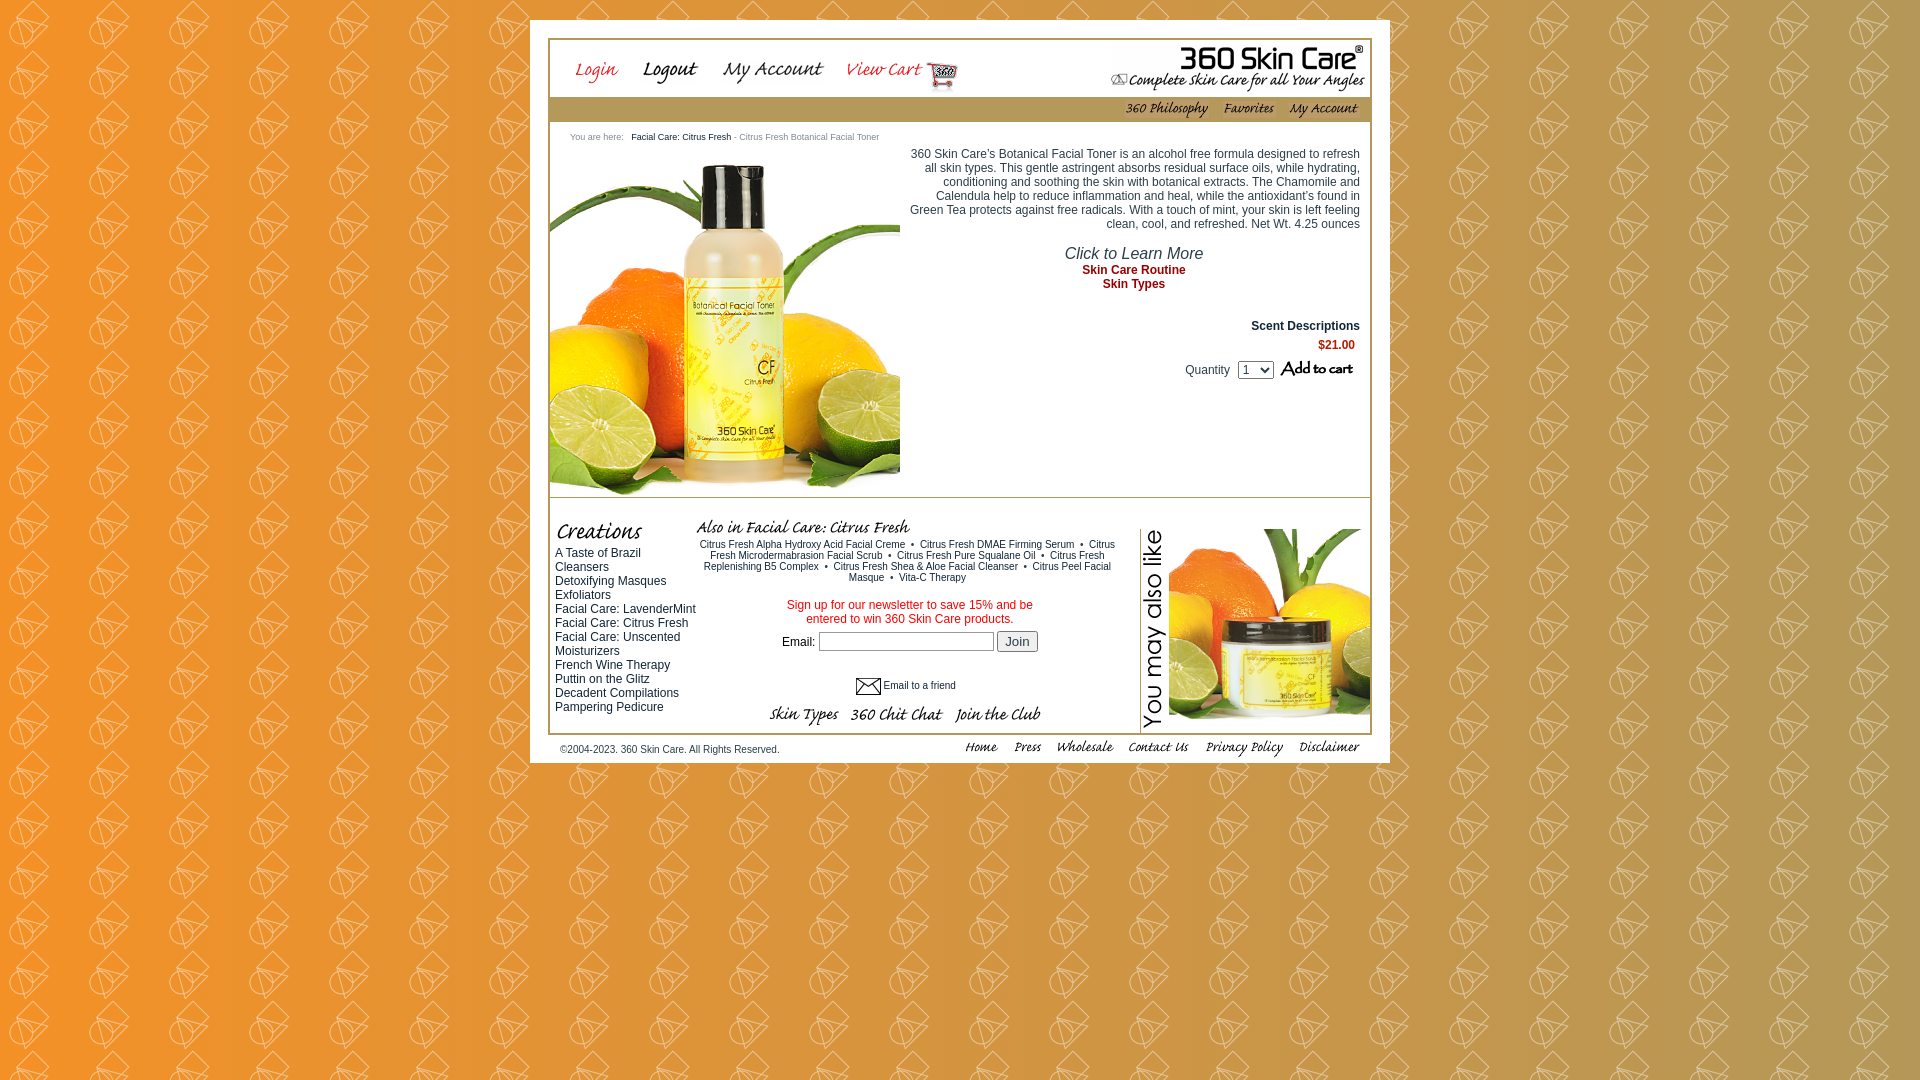 The image size is (1920, 1080). What do you see at coordinates (602, 680) in the screenshot?
I see `Puttin on the Glitz` at bounding box center [602, 680].